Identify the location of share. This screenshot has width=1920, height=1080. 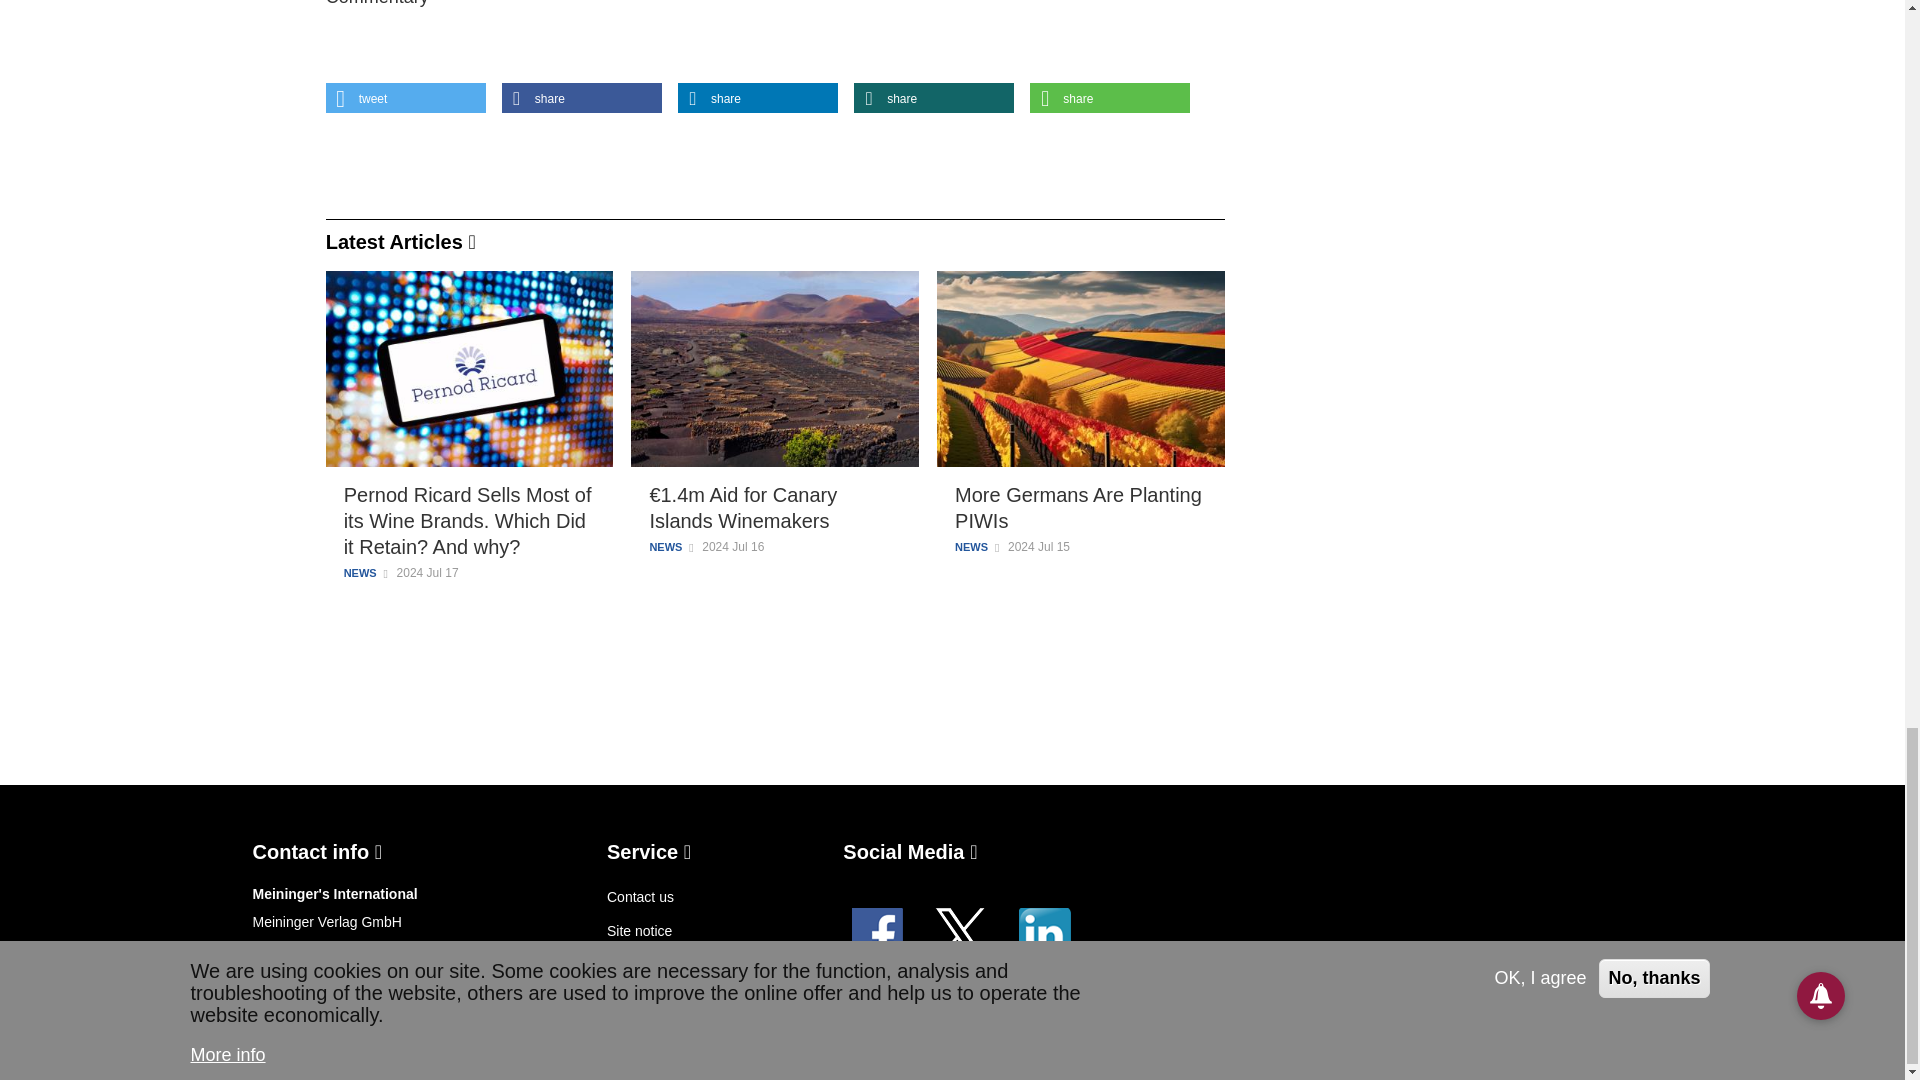
(934, 98).